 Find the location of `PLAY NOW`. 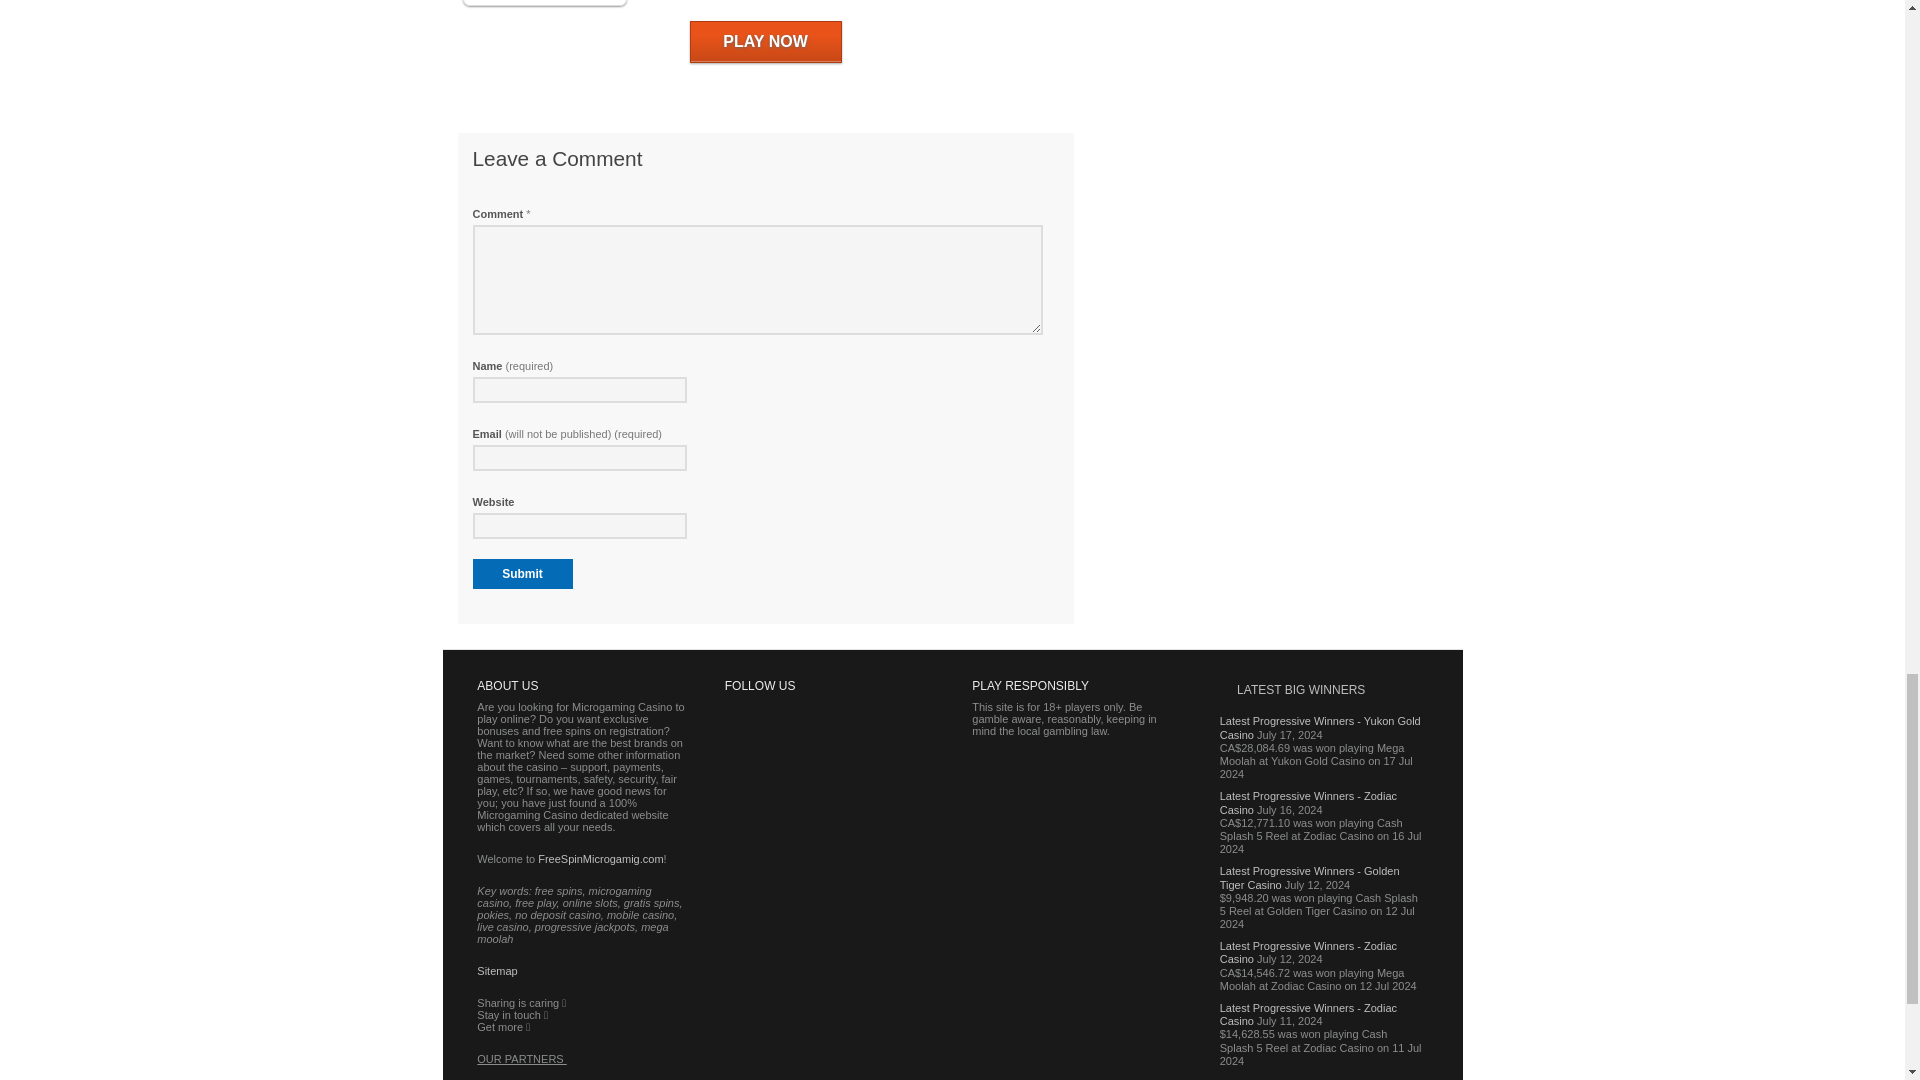

PLAY NOW is located at coordinates (766, 41).